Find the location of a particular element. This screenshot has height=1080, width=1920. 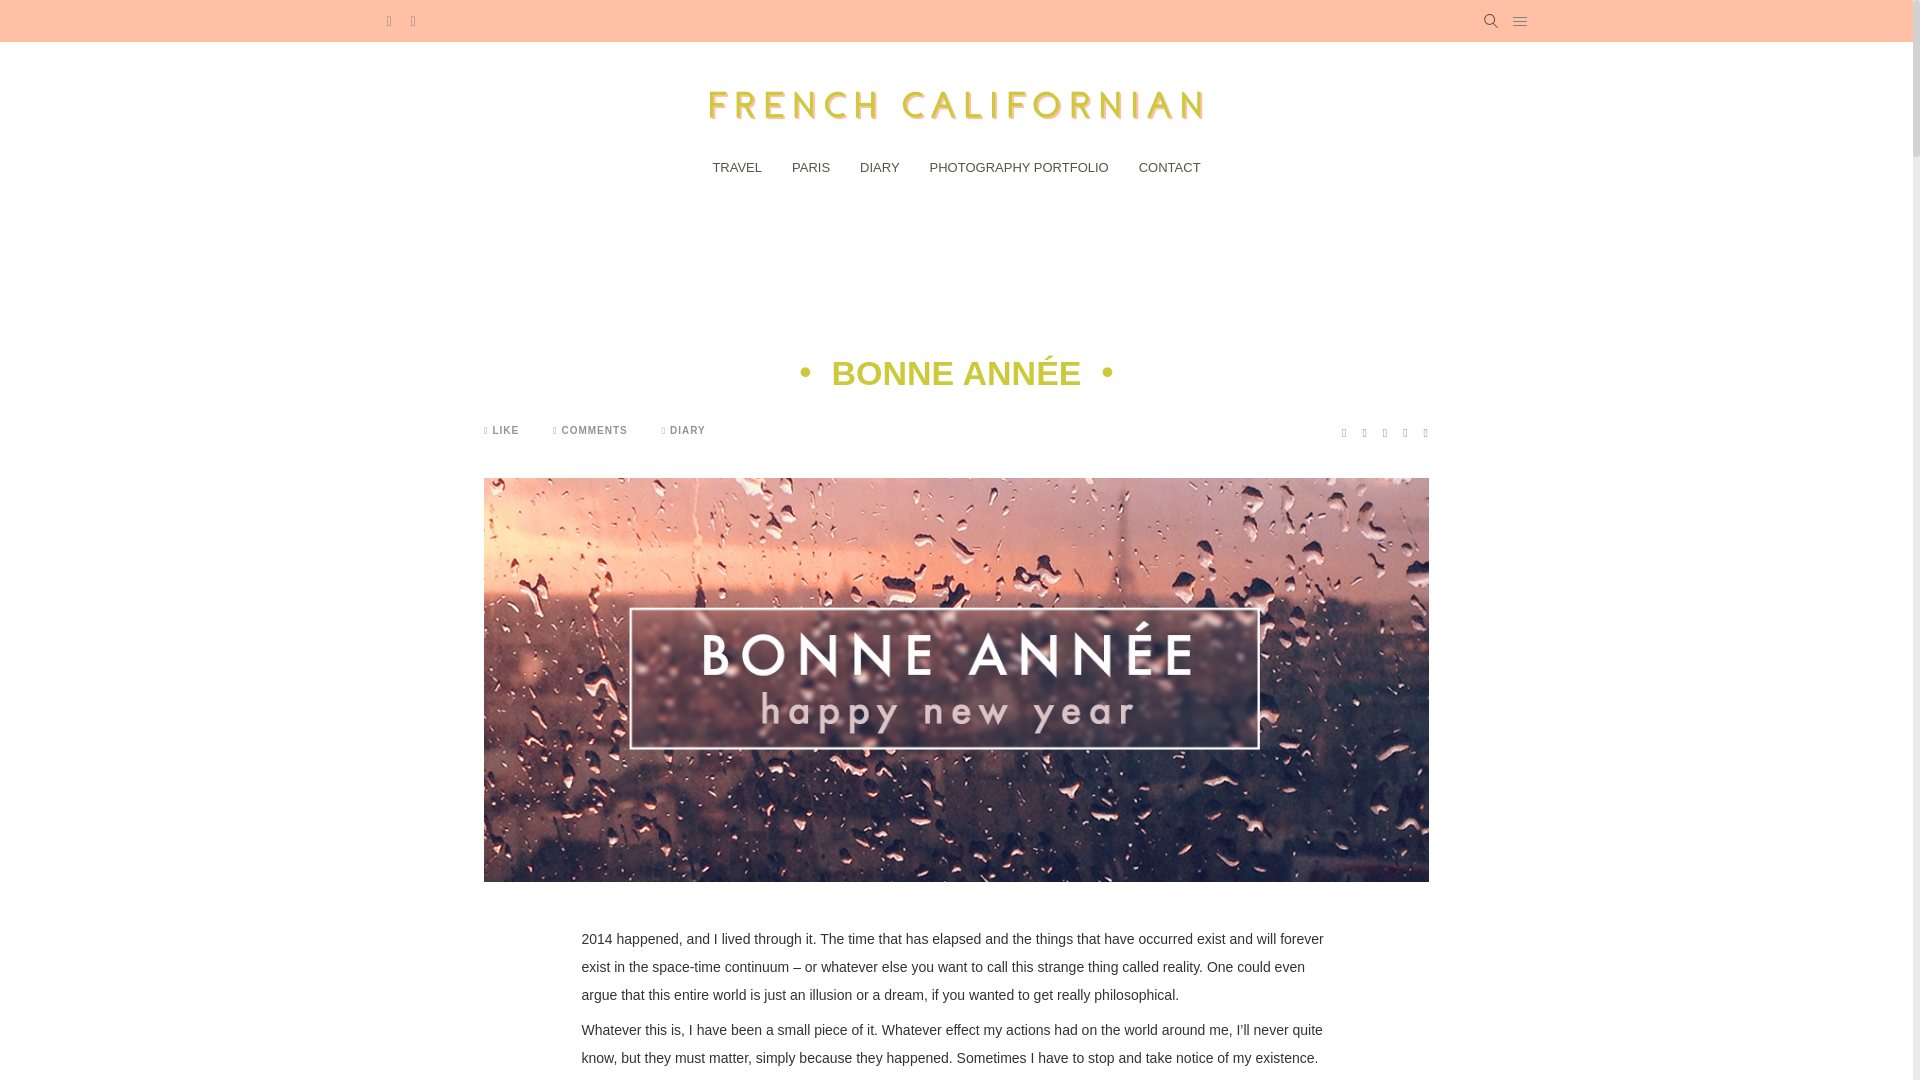

DIARY is located at coordinates (688, 430).